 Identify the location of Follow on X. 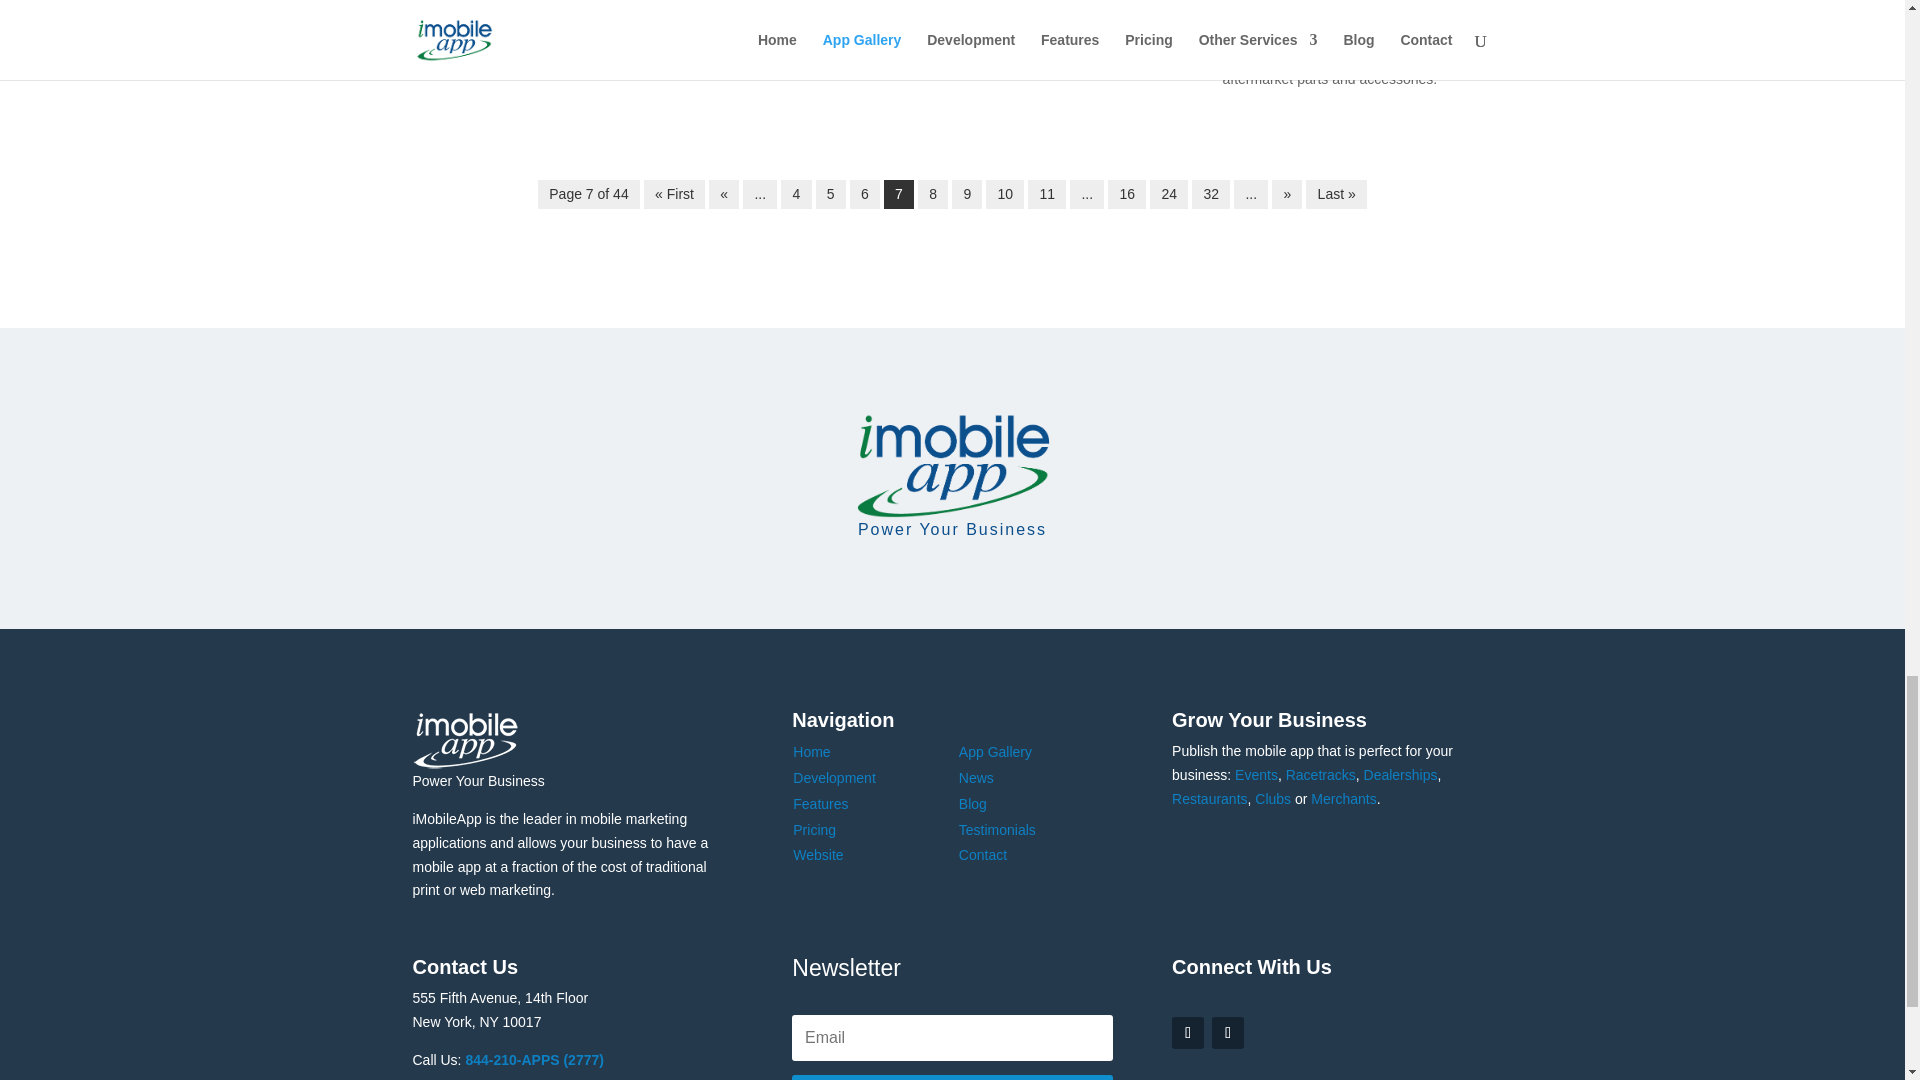
(1228, 1032).